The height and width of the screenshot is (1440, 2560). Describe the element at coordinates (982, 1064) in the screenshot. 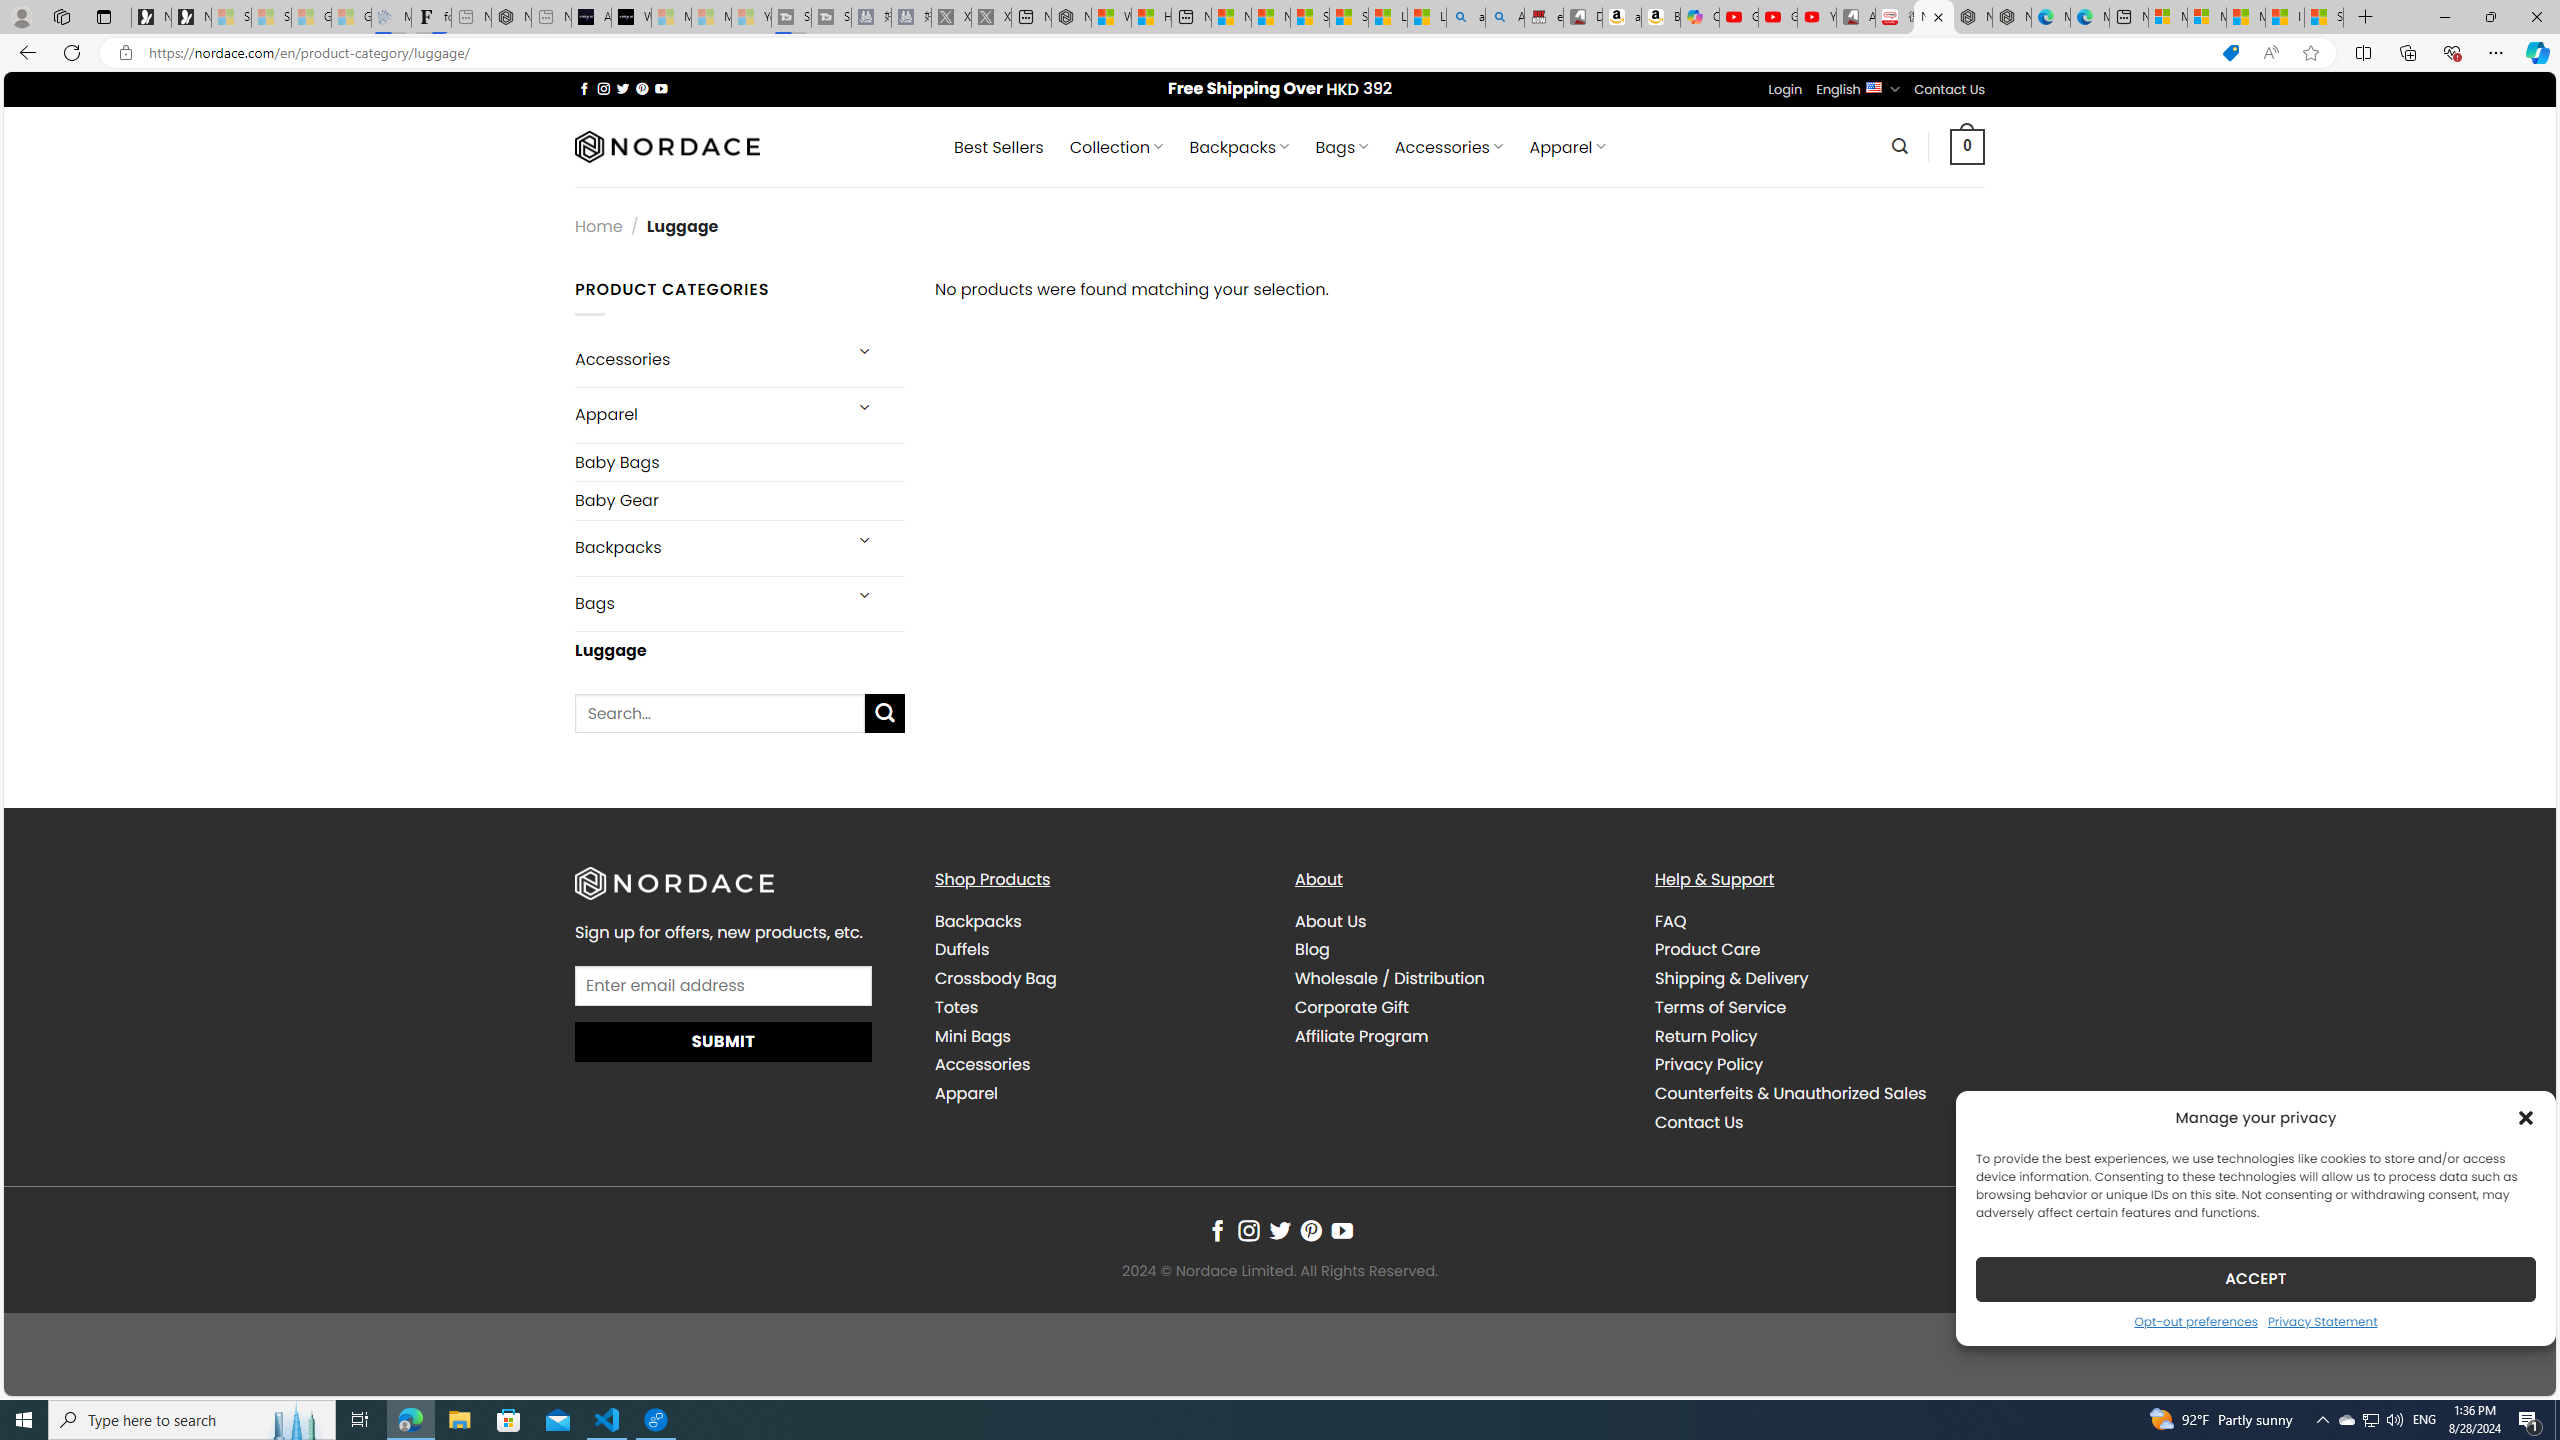

I see `Accessories` at that location.